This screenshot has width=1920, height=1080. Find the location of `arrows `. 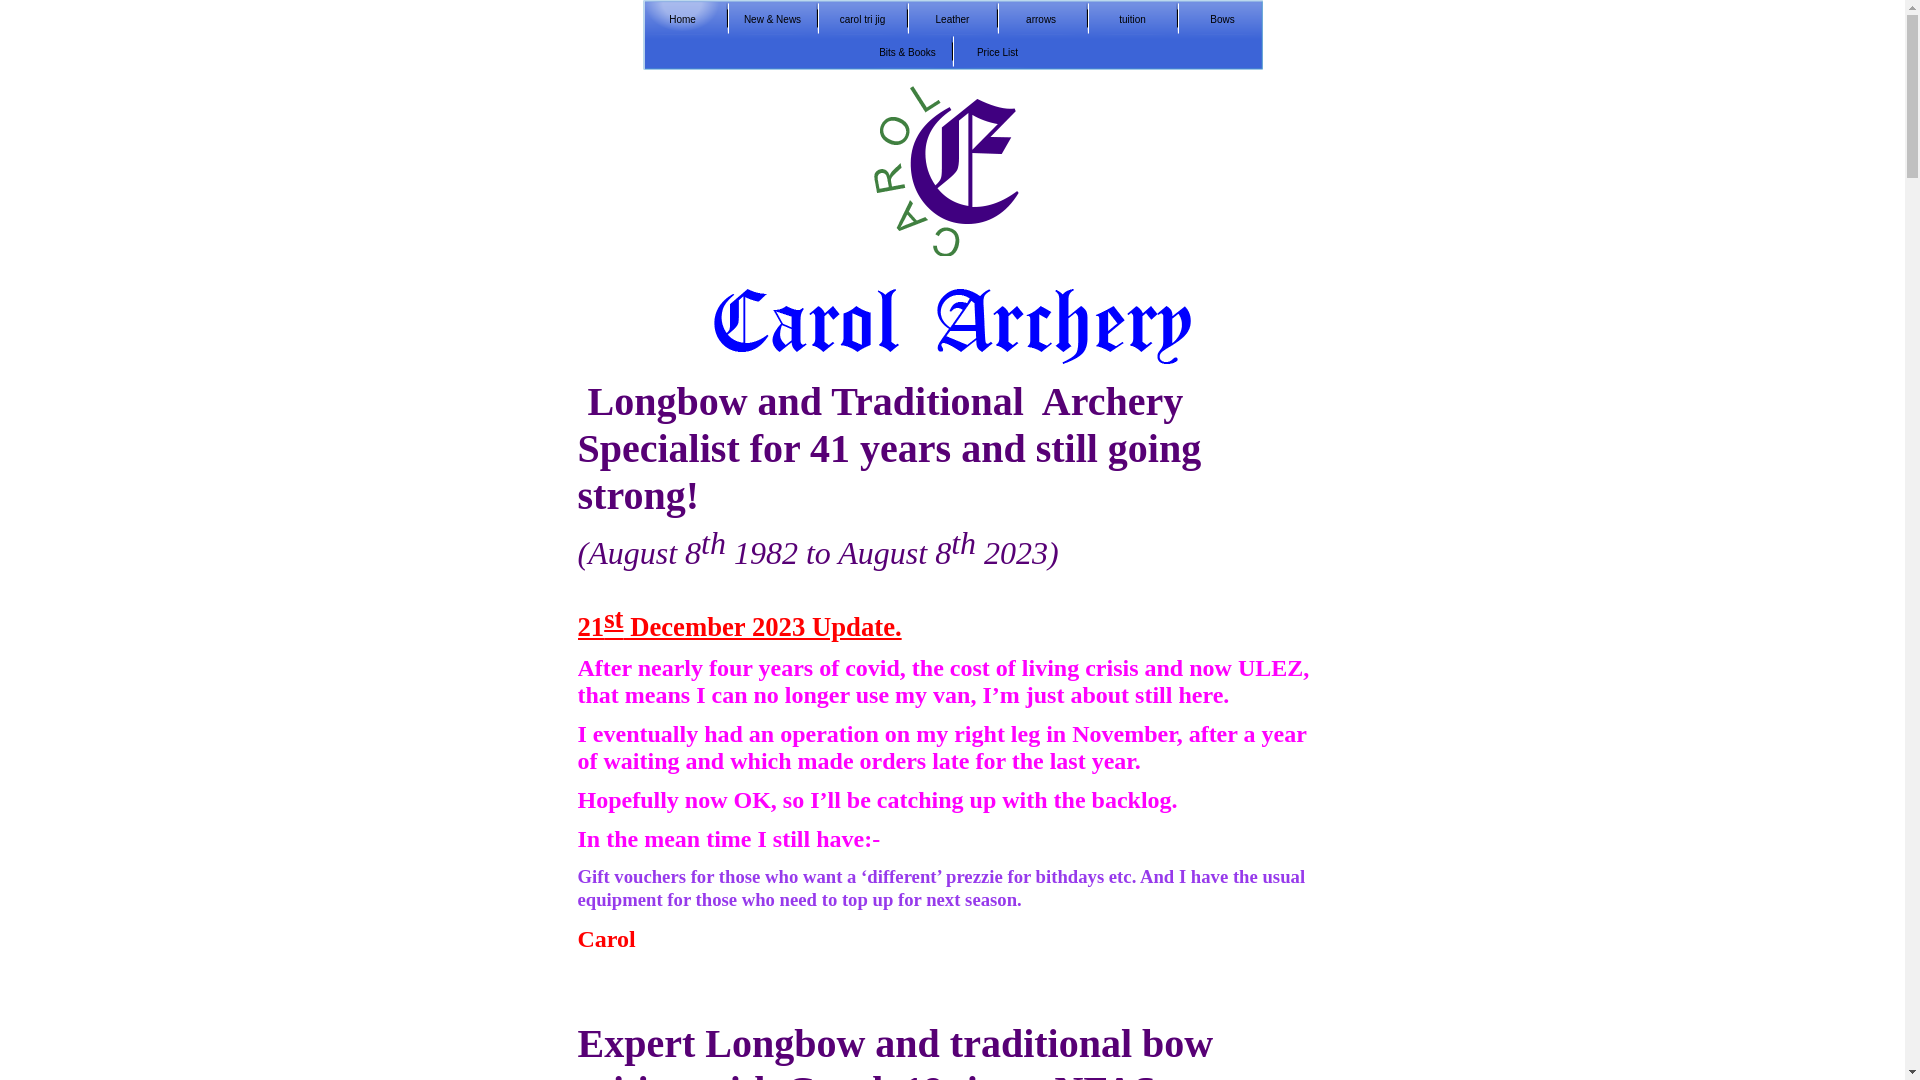

arrows  is located at coordinates (1042, 18).